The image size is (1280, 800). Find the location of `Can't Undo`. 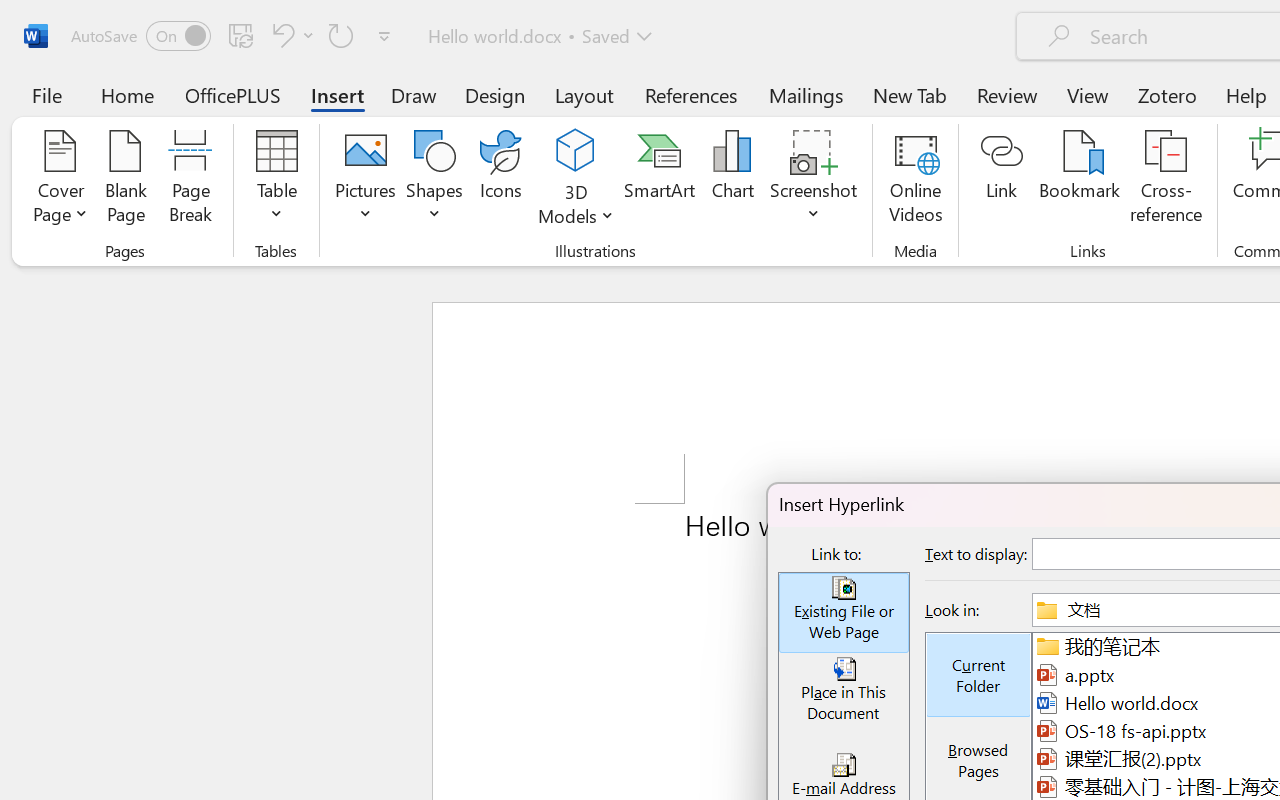

Can't Undo is located at coordinates (280, 35).